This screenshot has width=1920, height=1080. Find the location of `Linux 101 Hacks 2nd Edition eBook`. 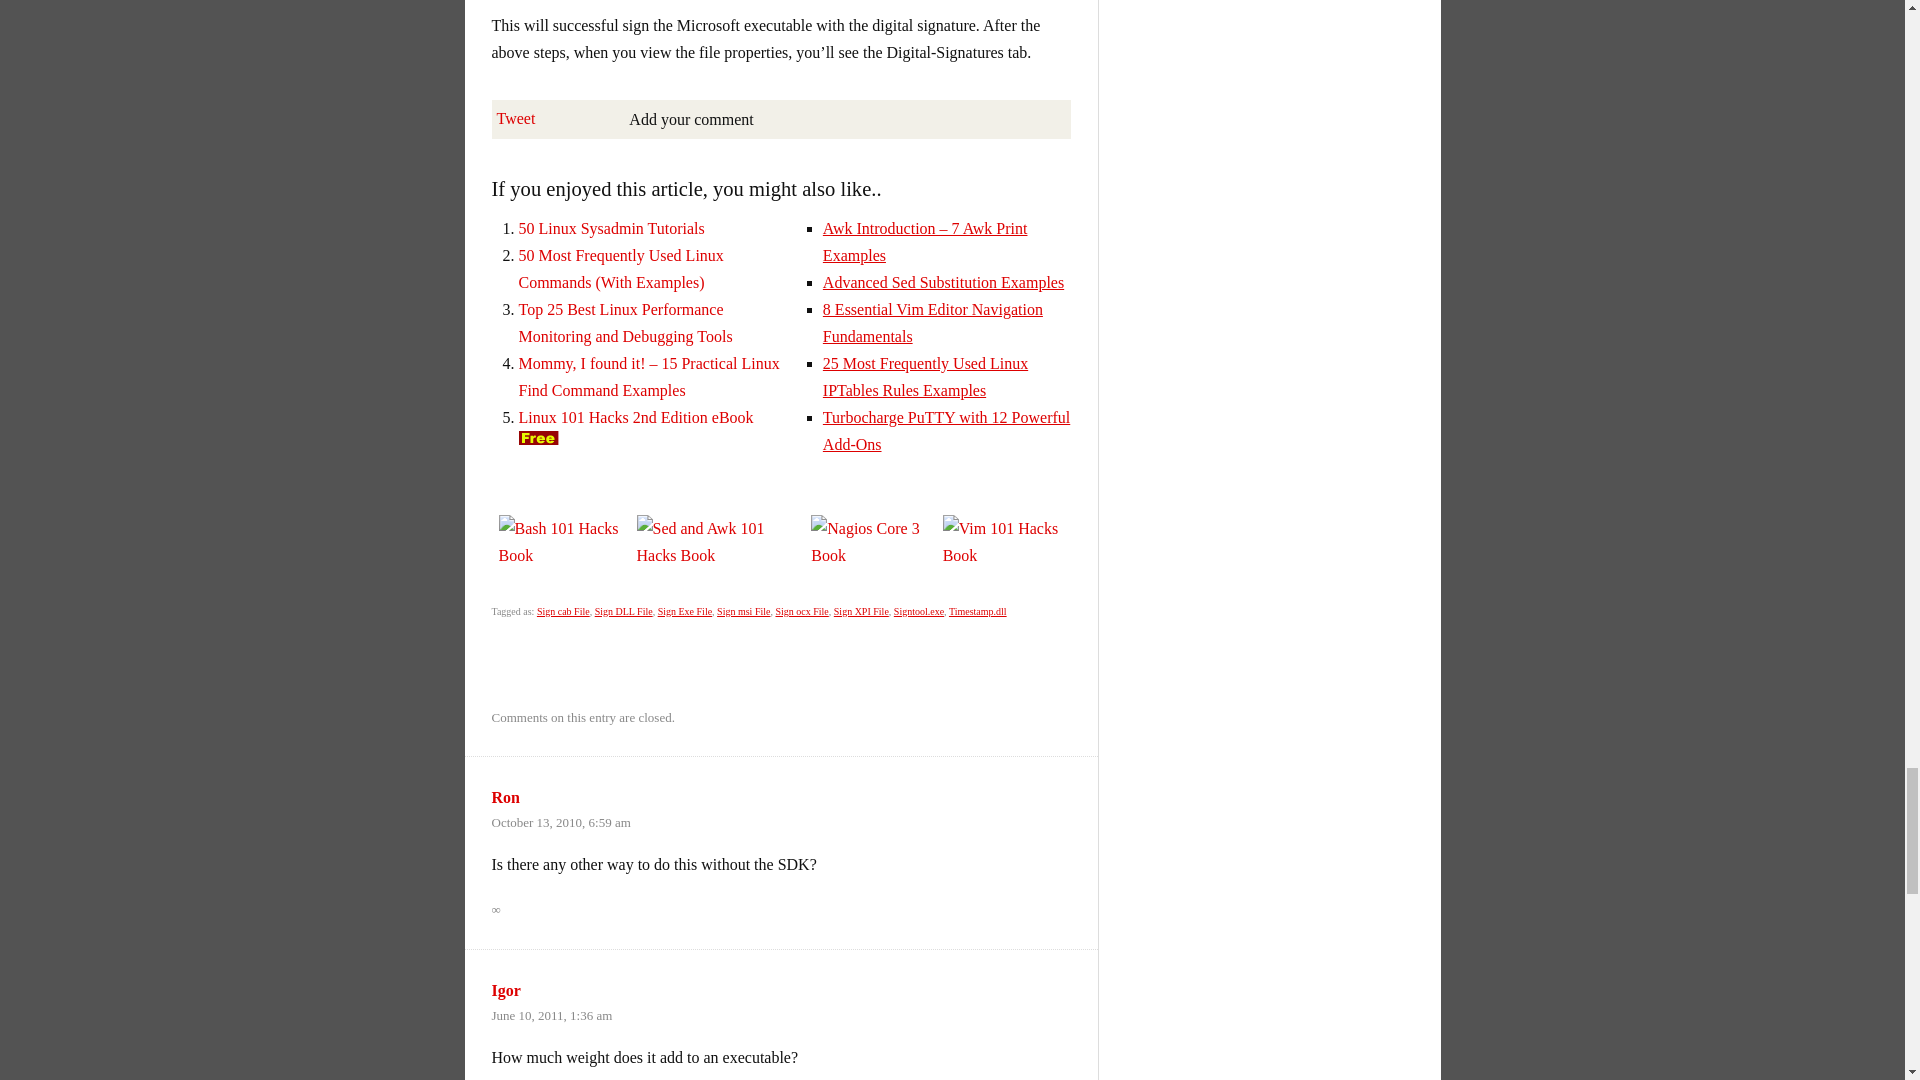

Linux 101 Hacks 2nd Edition eBook is located at coordinates (635, 417).